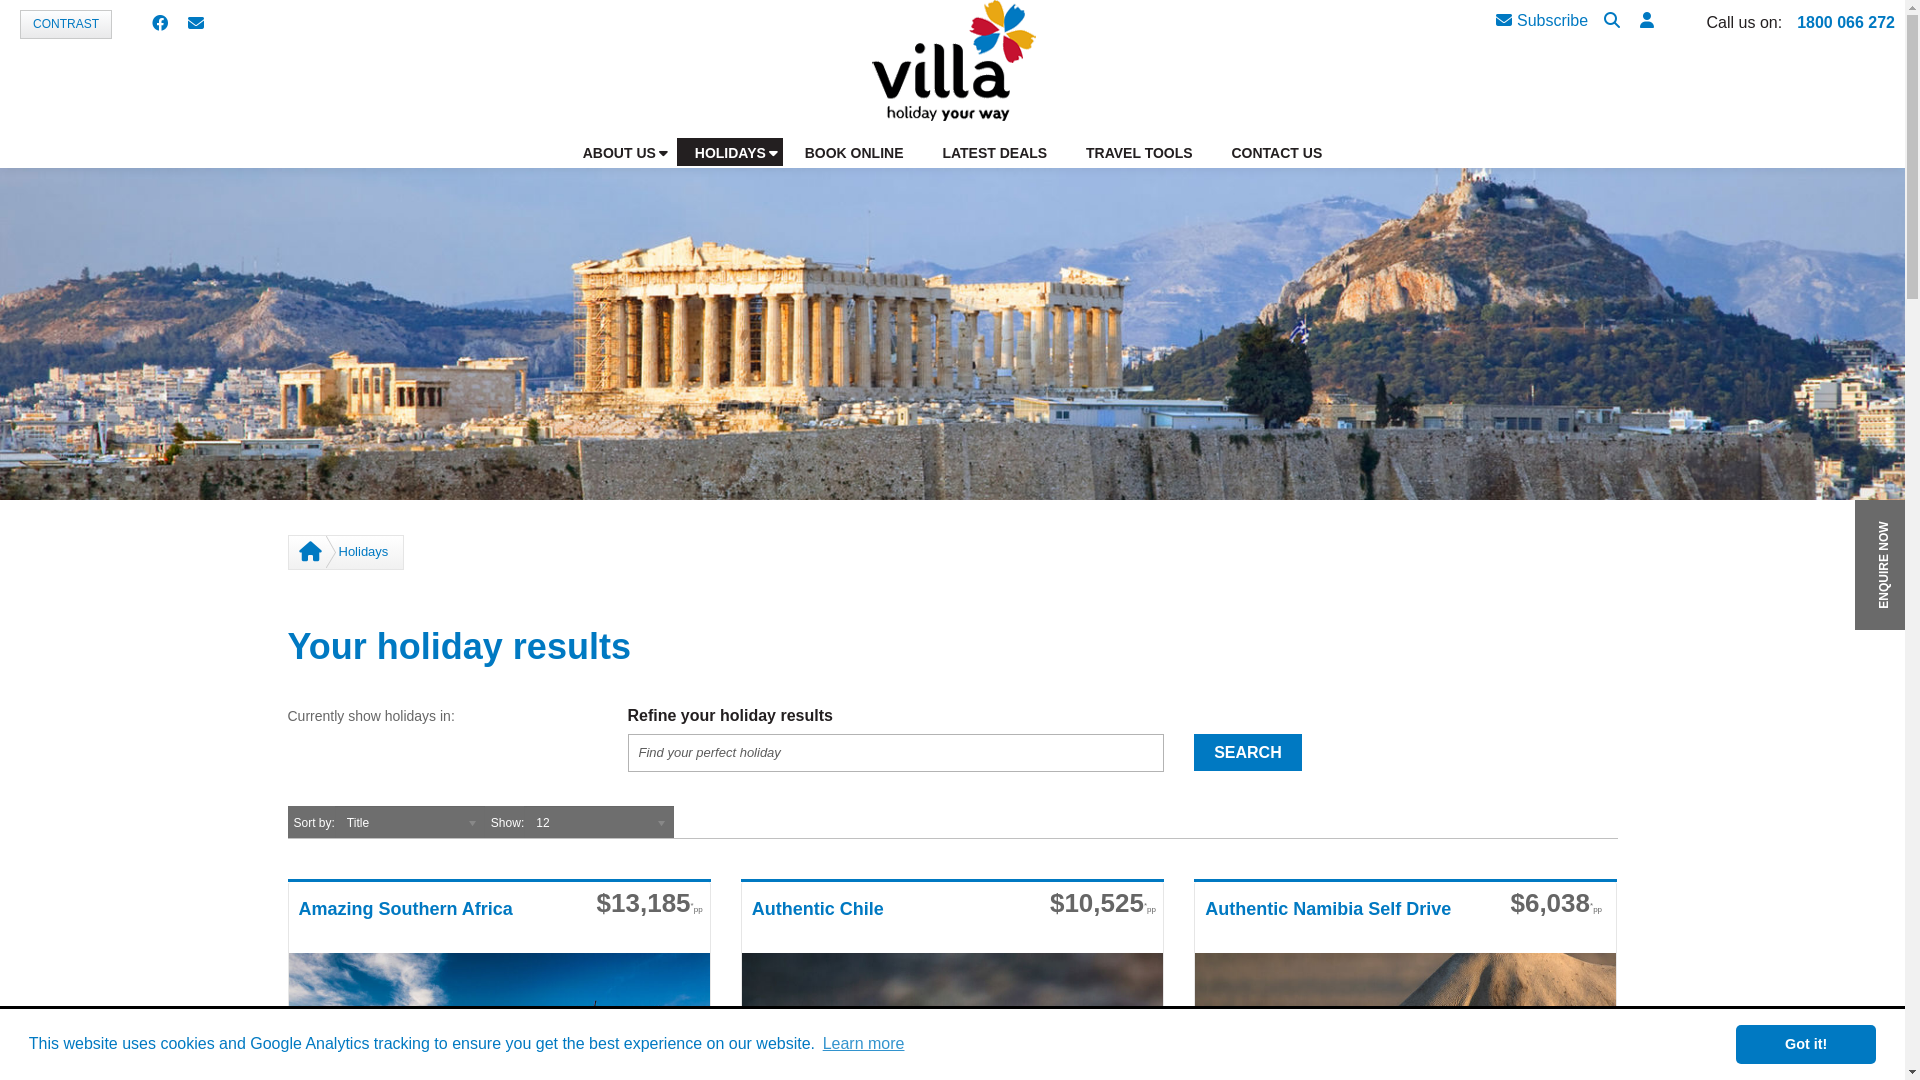  Describe the element at coordinates (1740, 301) in the screenshot. I see `Login` at that location.